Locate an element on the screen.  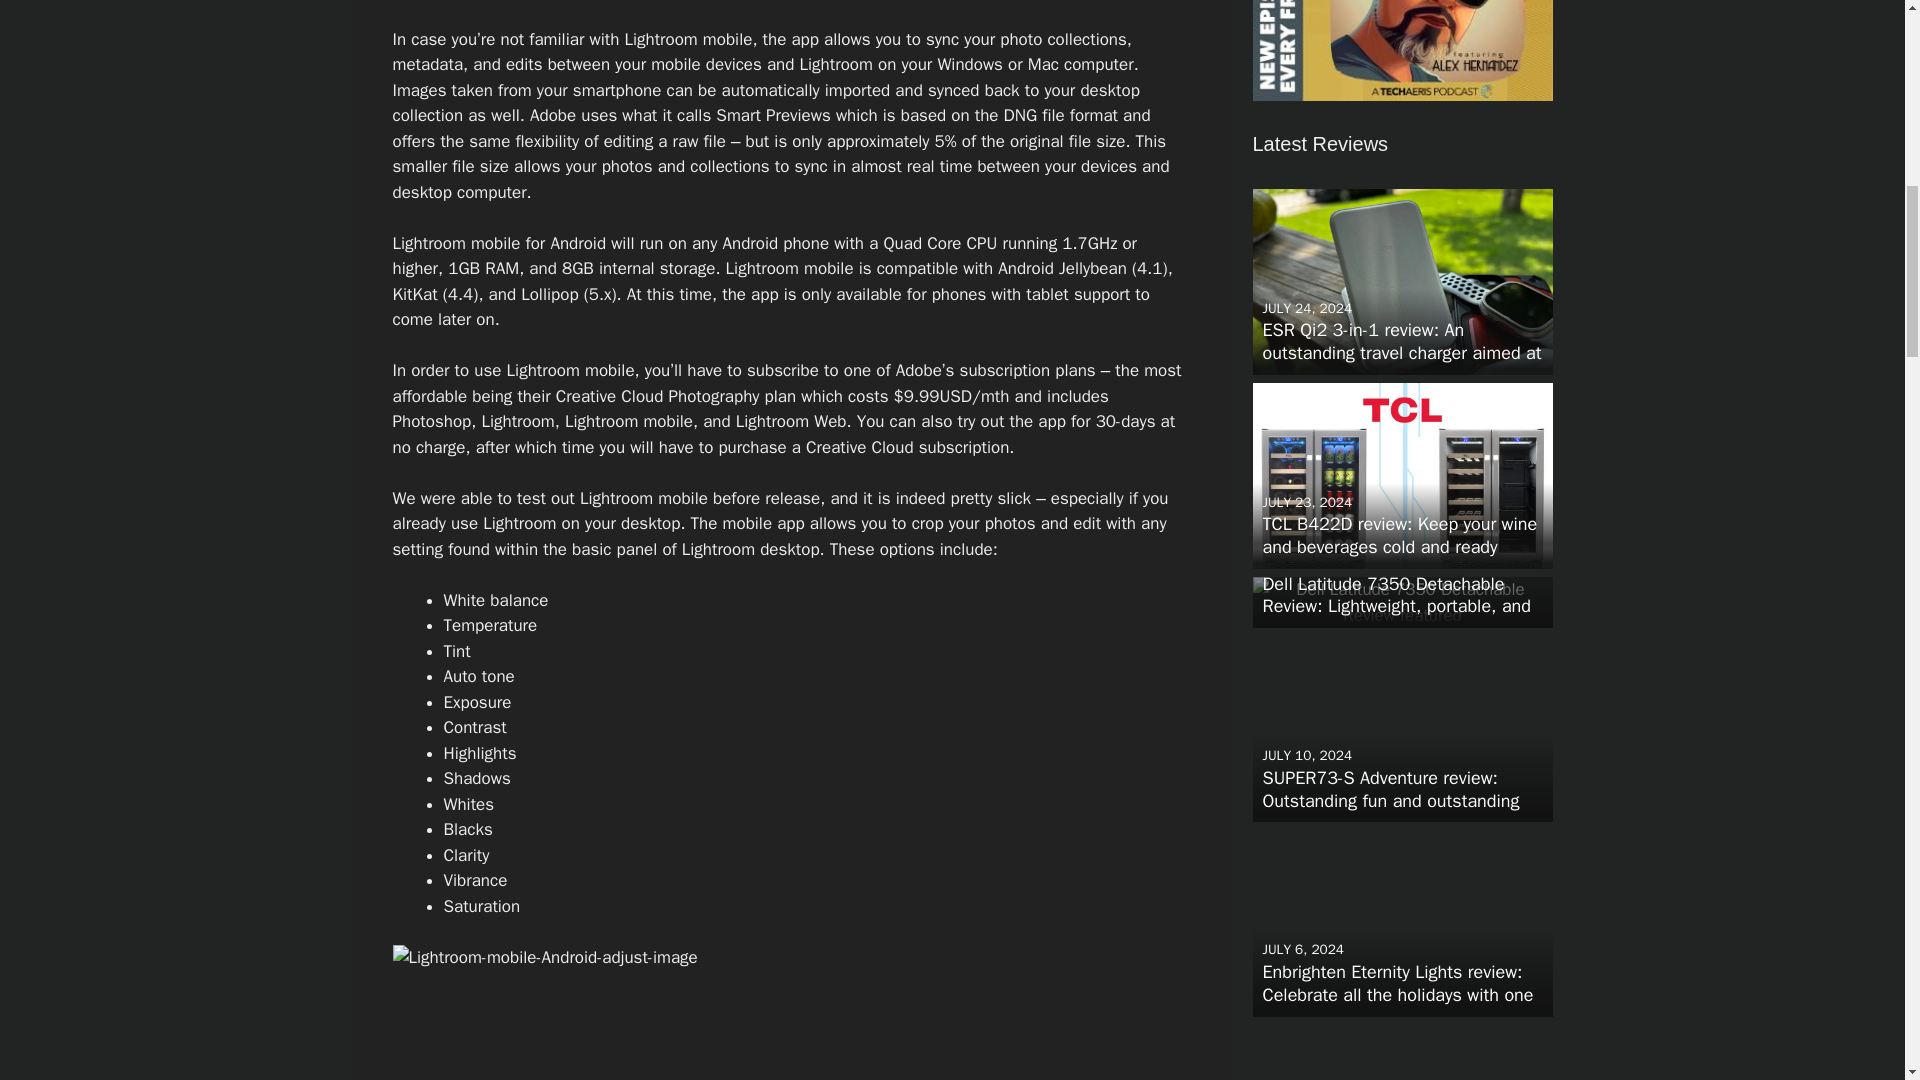
Adobe Launches Lightroom Mobile For Android Phones 1 is located at coordinates (792, 1012).